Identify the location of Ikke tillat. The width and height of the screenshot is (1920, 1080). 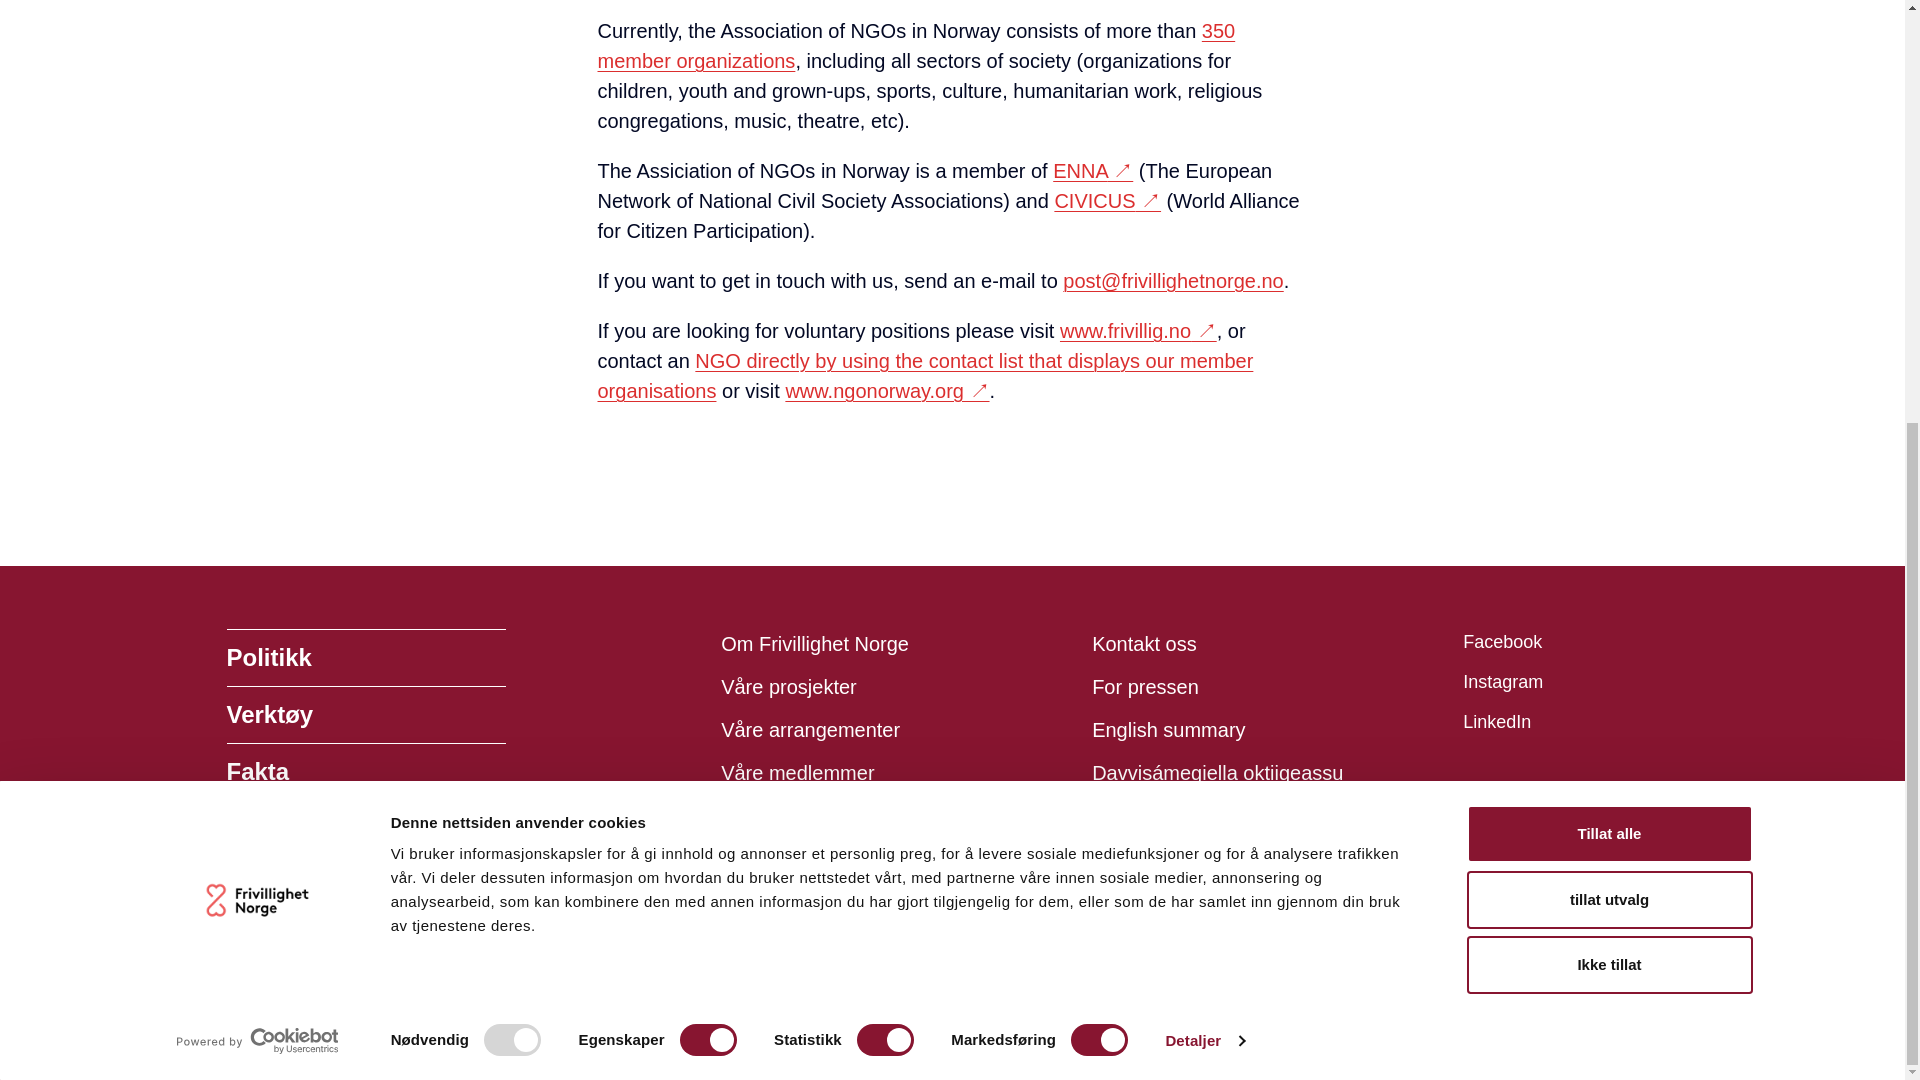
(1608, 278).